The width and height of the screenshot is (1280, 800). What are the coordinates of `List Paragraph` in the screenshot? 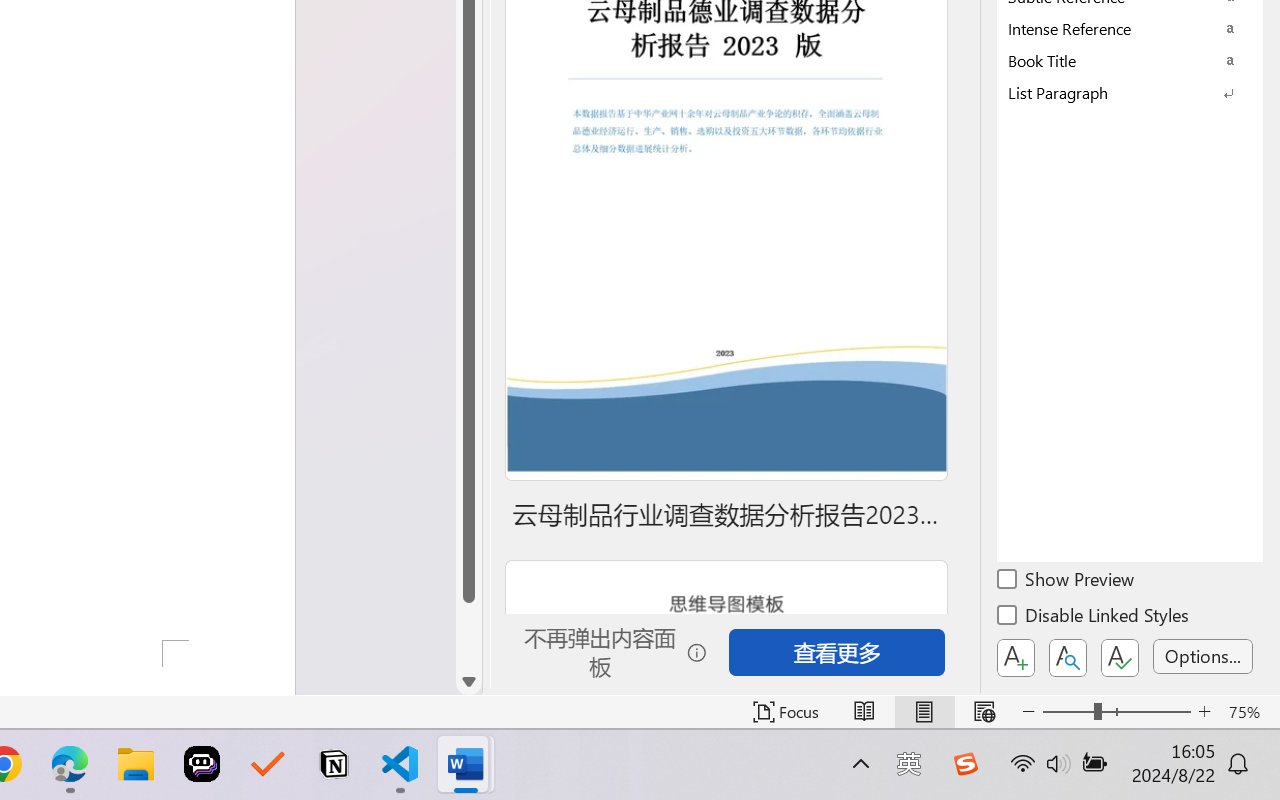 It's located at (1130, 92).